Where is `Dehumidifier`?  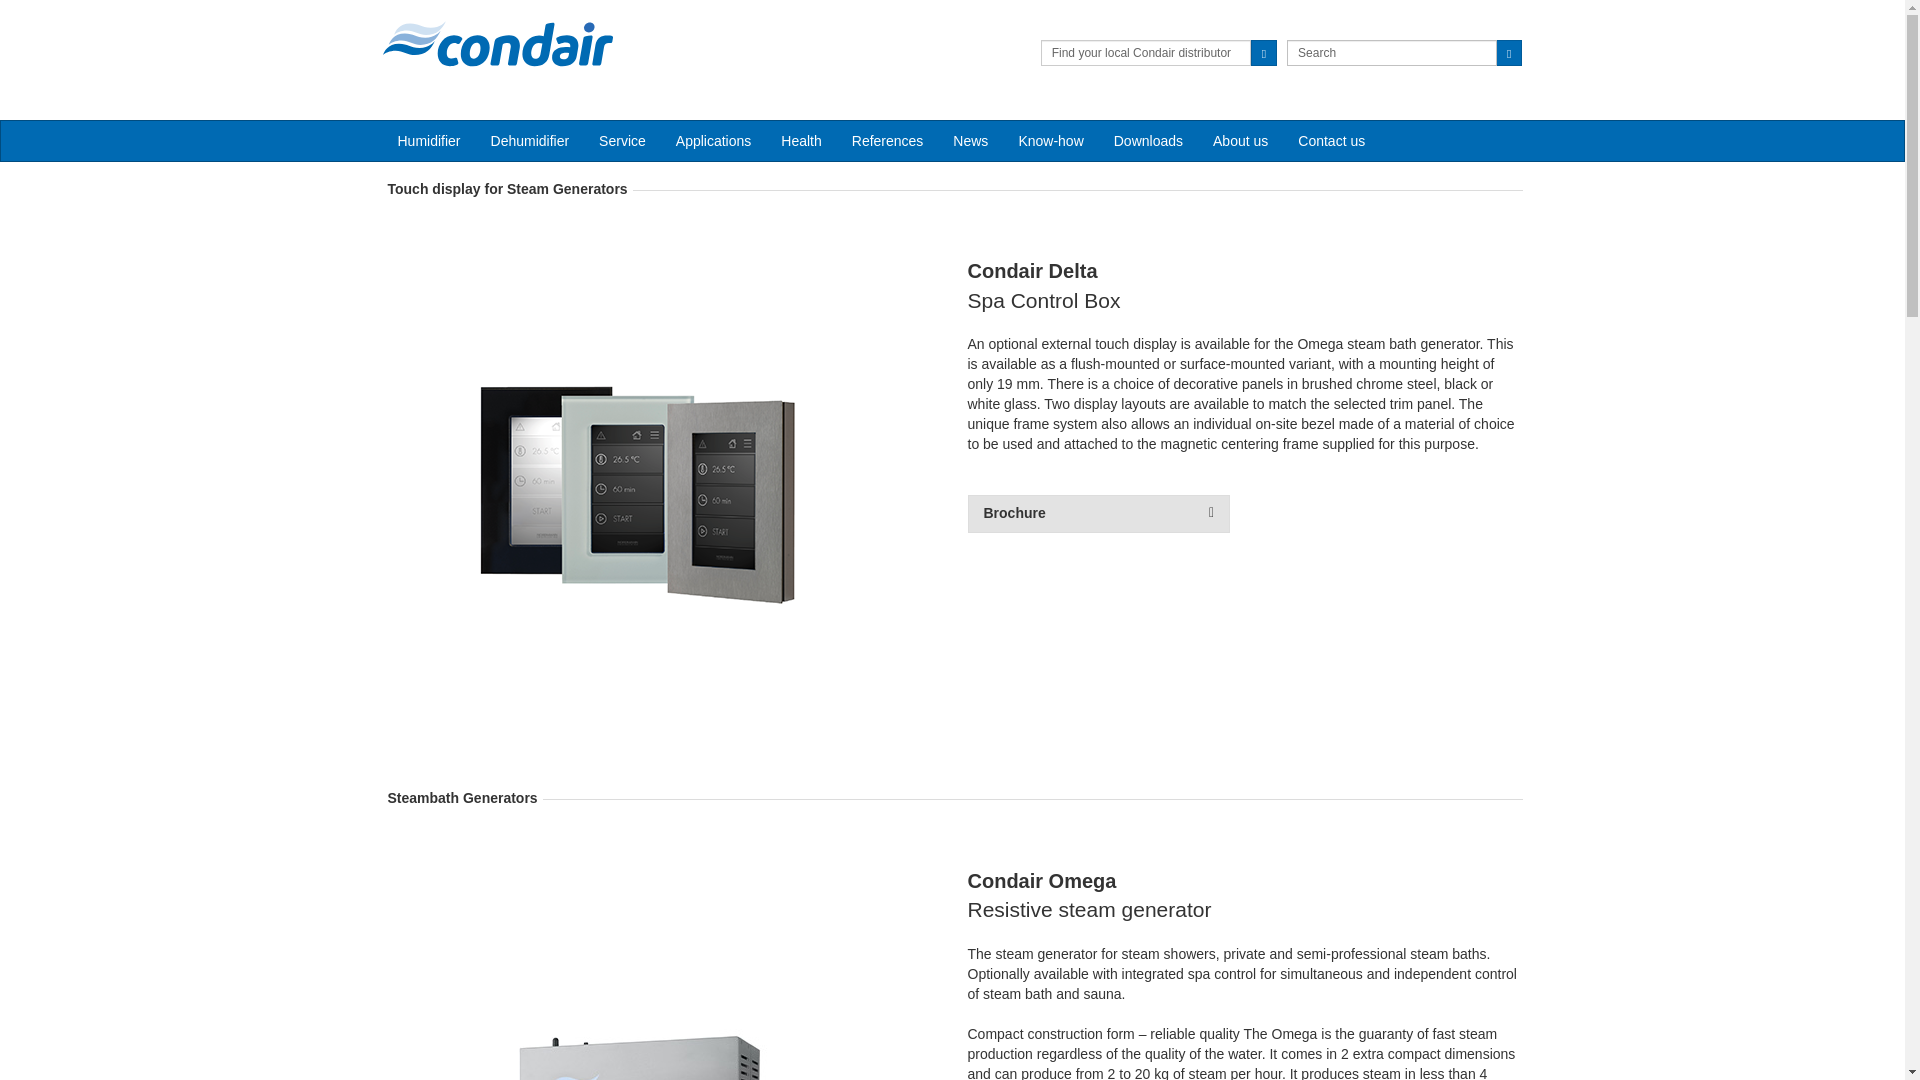
Dehumidifier is located at coordinates (530, 140).